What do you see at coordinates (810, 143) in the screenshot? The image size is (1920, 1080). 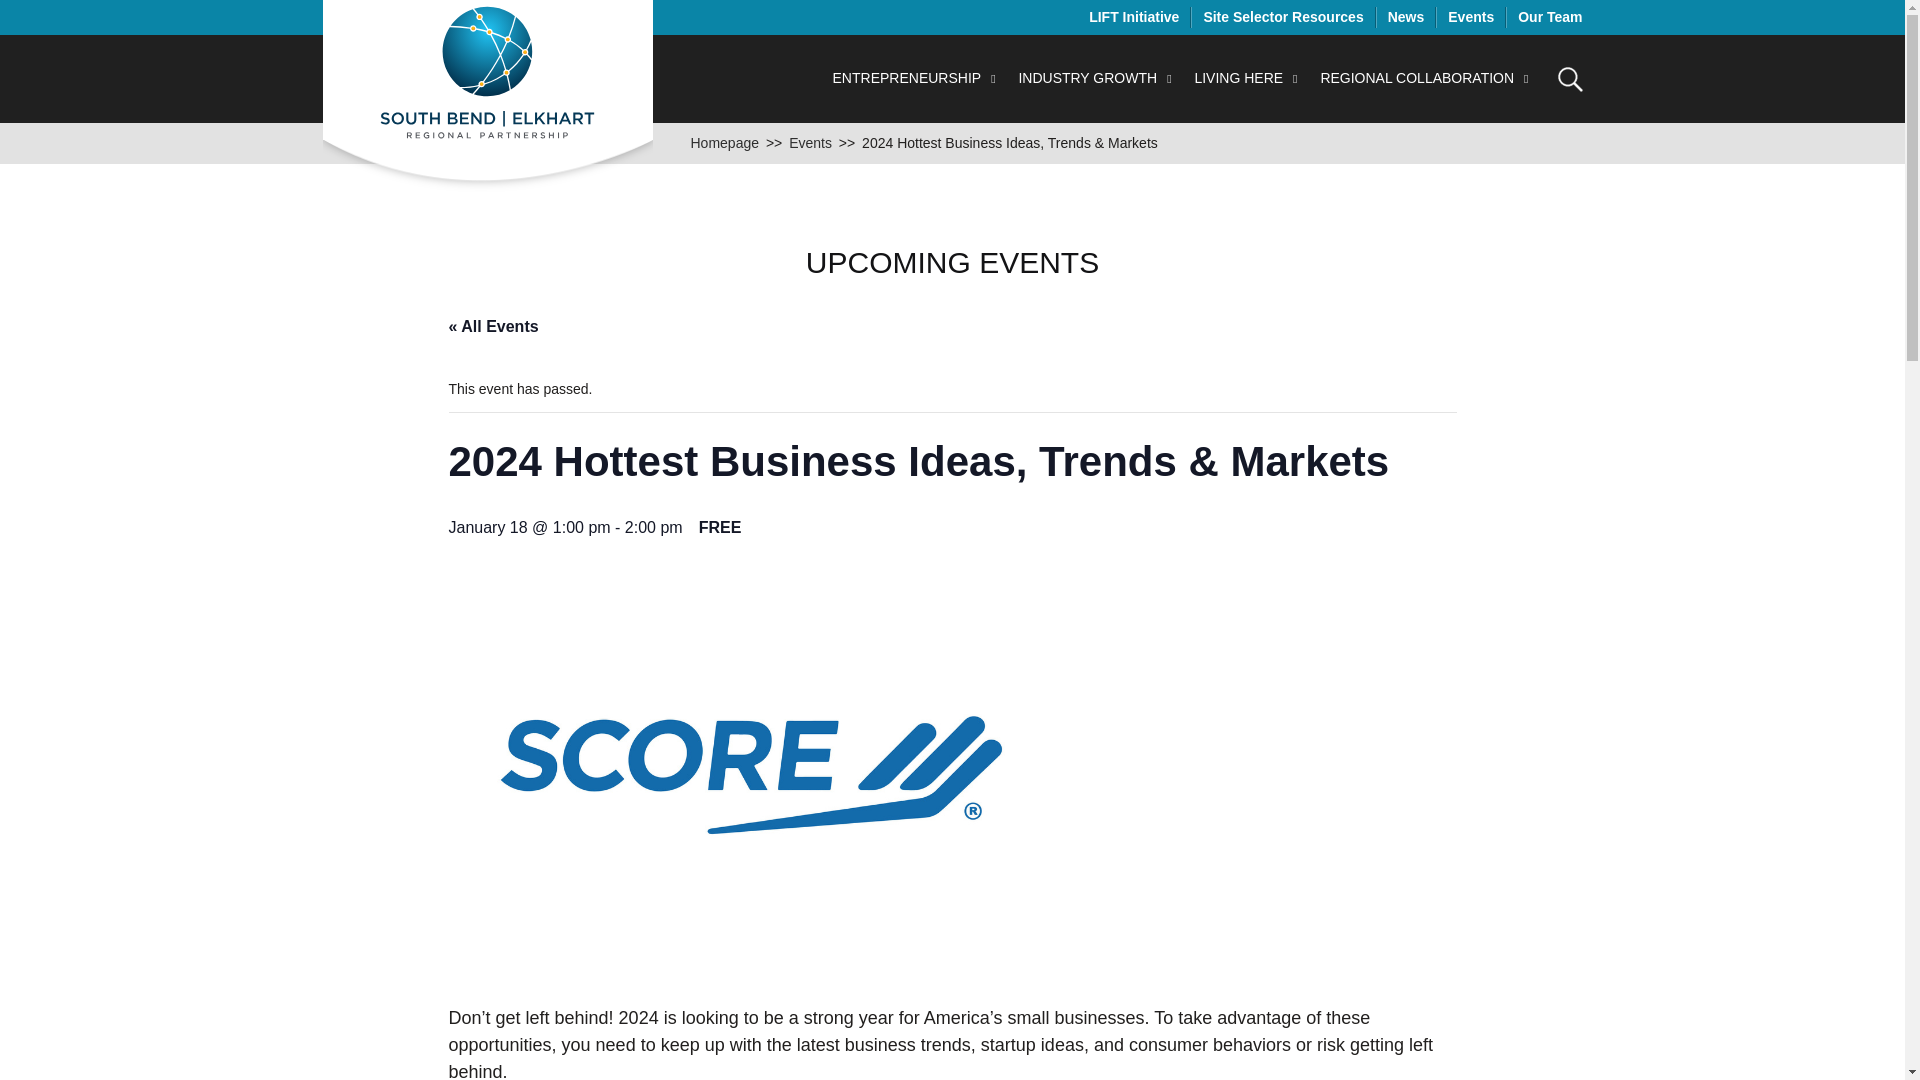 I see `Events` at bounding box center [810, 143].